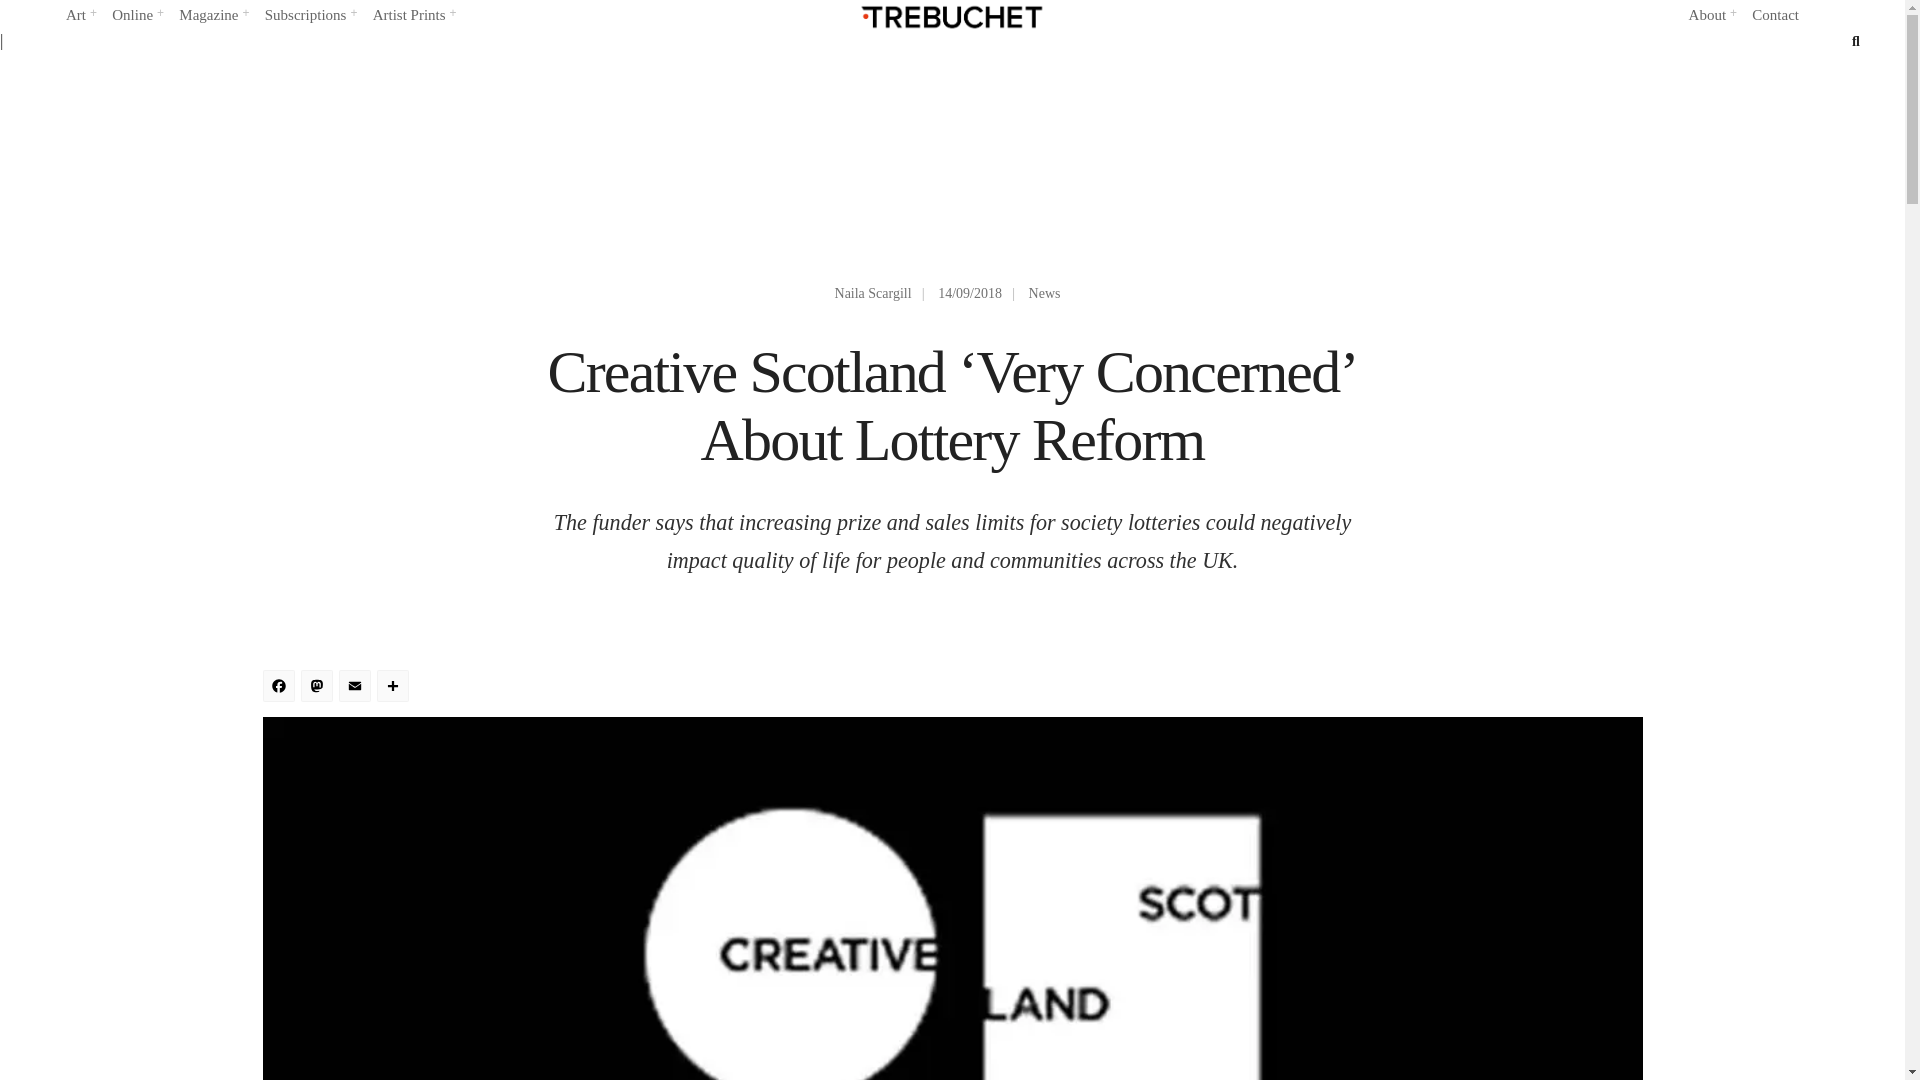 This screenshot has height=1080, width=1920. I want to click on Online, so click(136, 16).